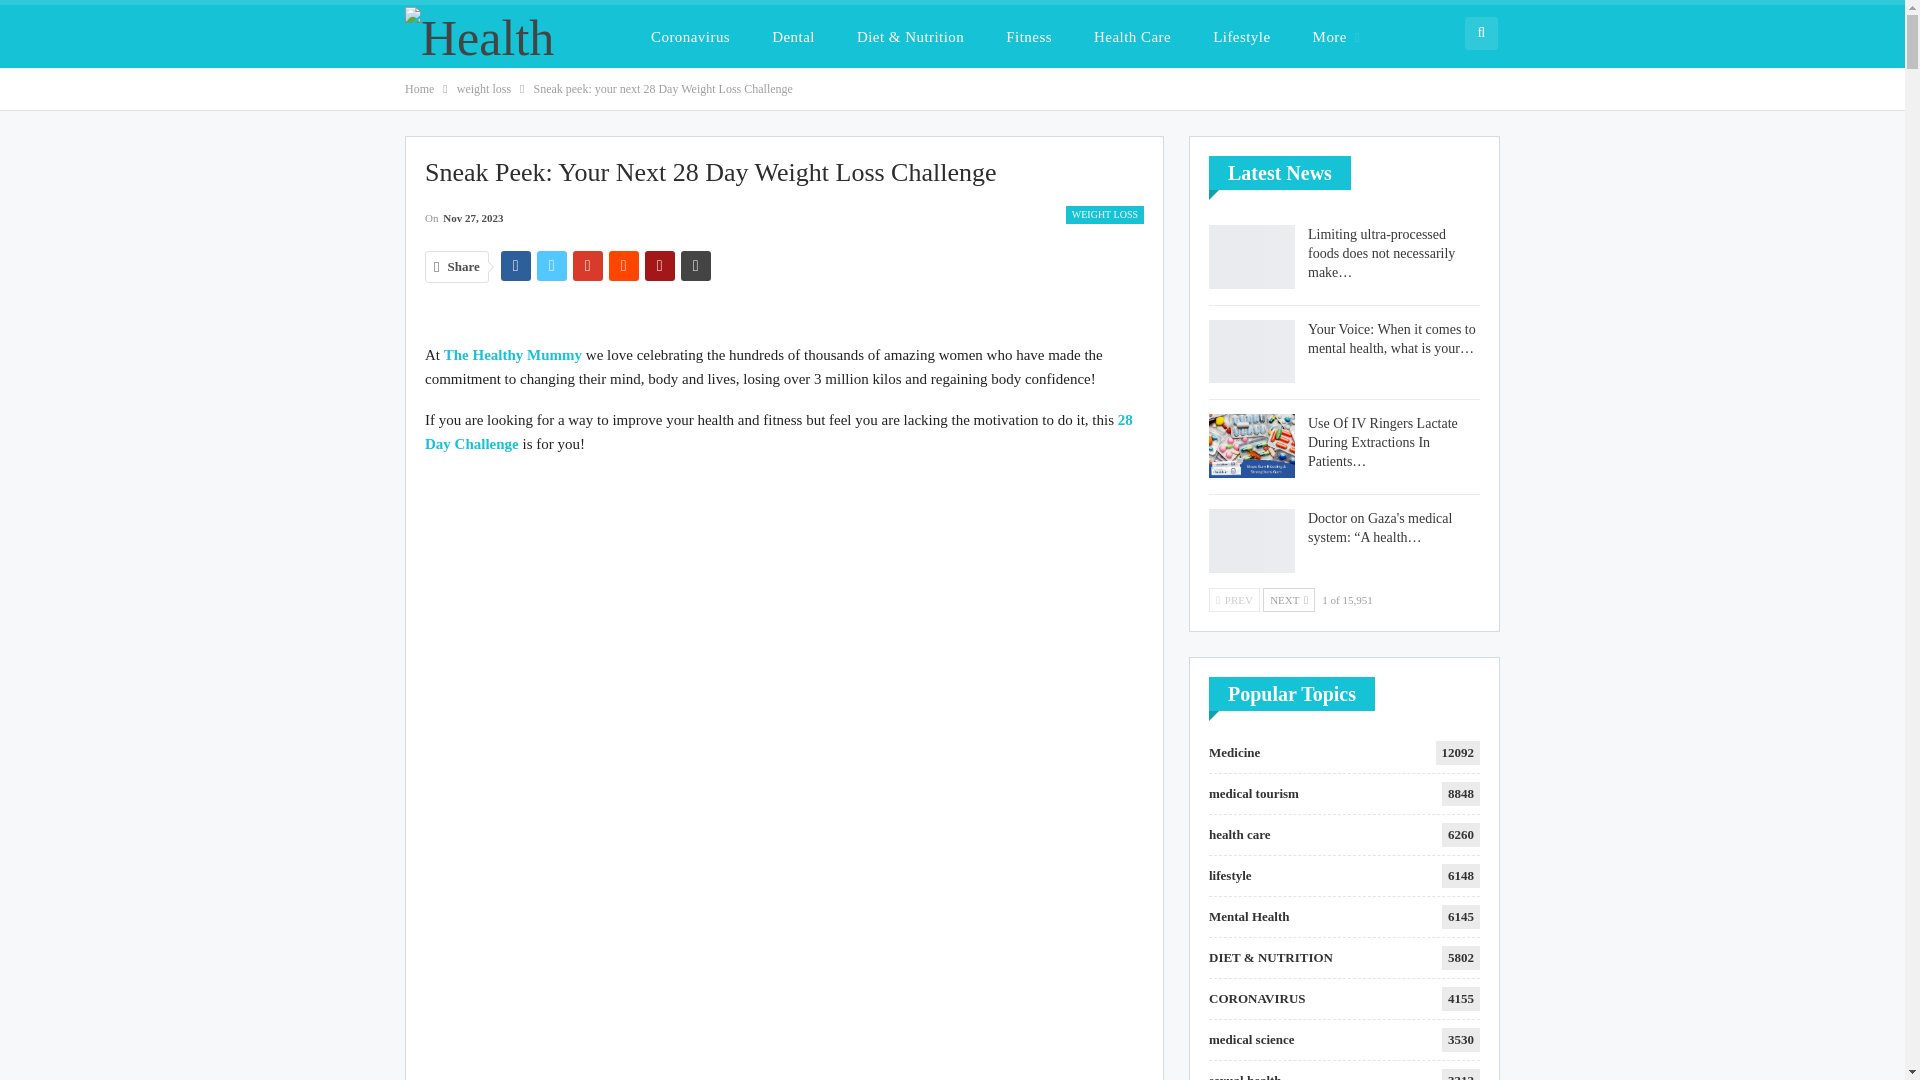 The width and height of the screenshot is (1920, 1080). What do you see at coordinates (1028, 36) in the screenshot?
I see `Fitness` at bounding box center [1028, 36].